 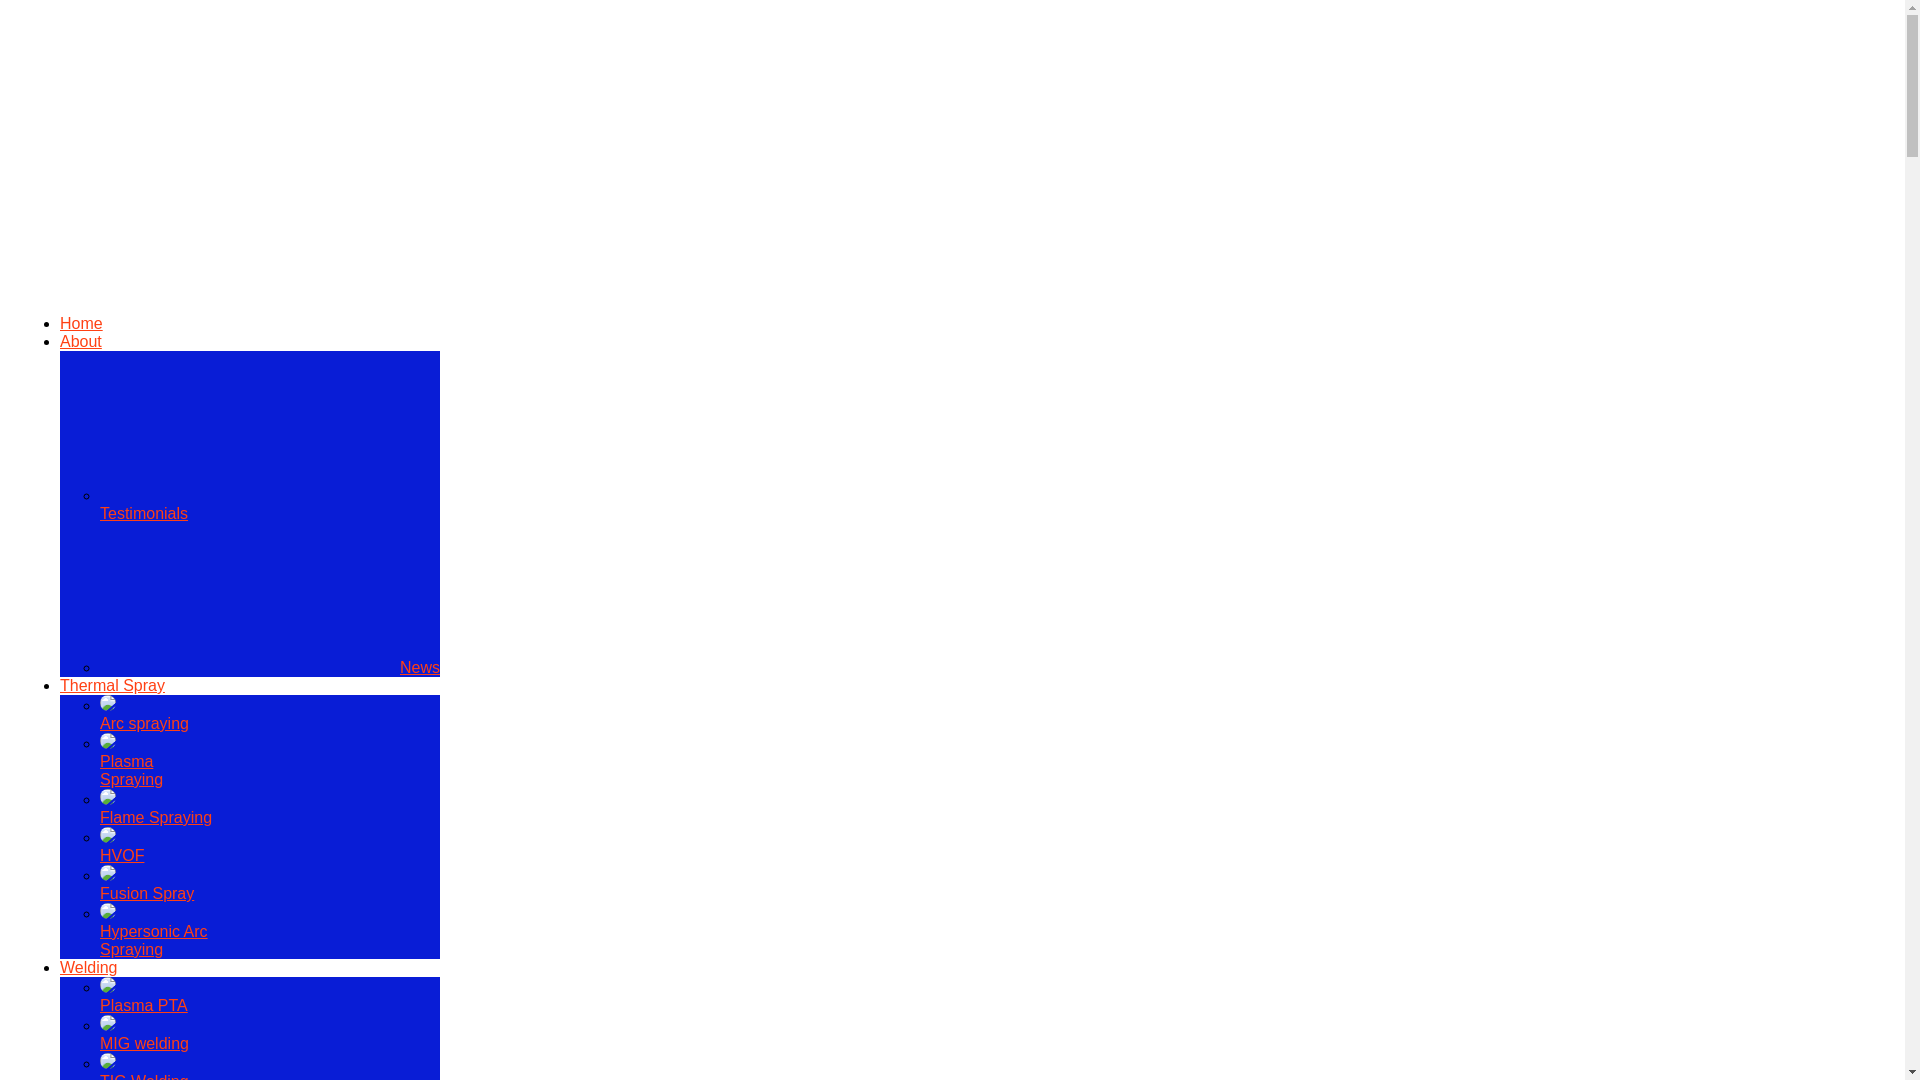 I want to click on MIG welding, so click(x=144, y=1034).